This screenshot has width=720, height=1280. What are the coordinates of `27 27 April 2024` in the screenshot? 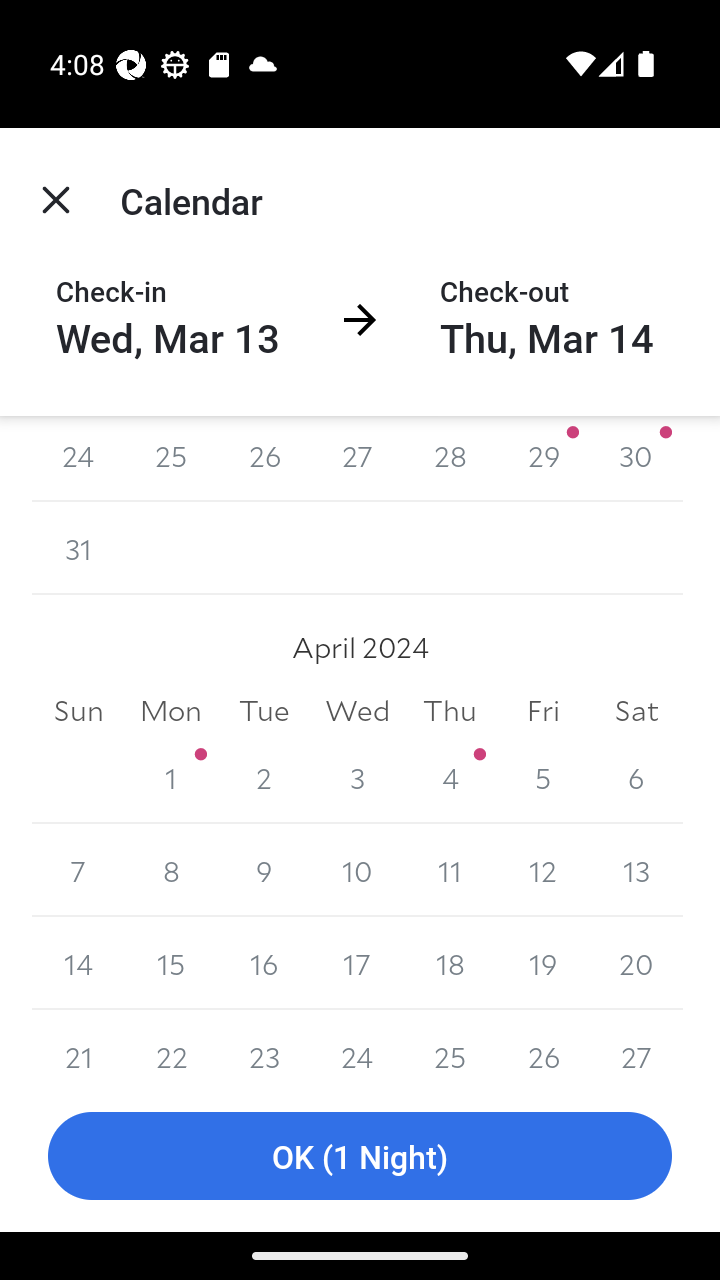 It's located at (636, 1044).